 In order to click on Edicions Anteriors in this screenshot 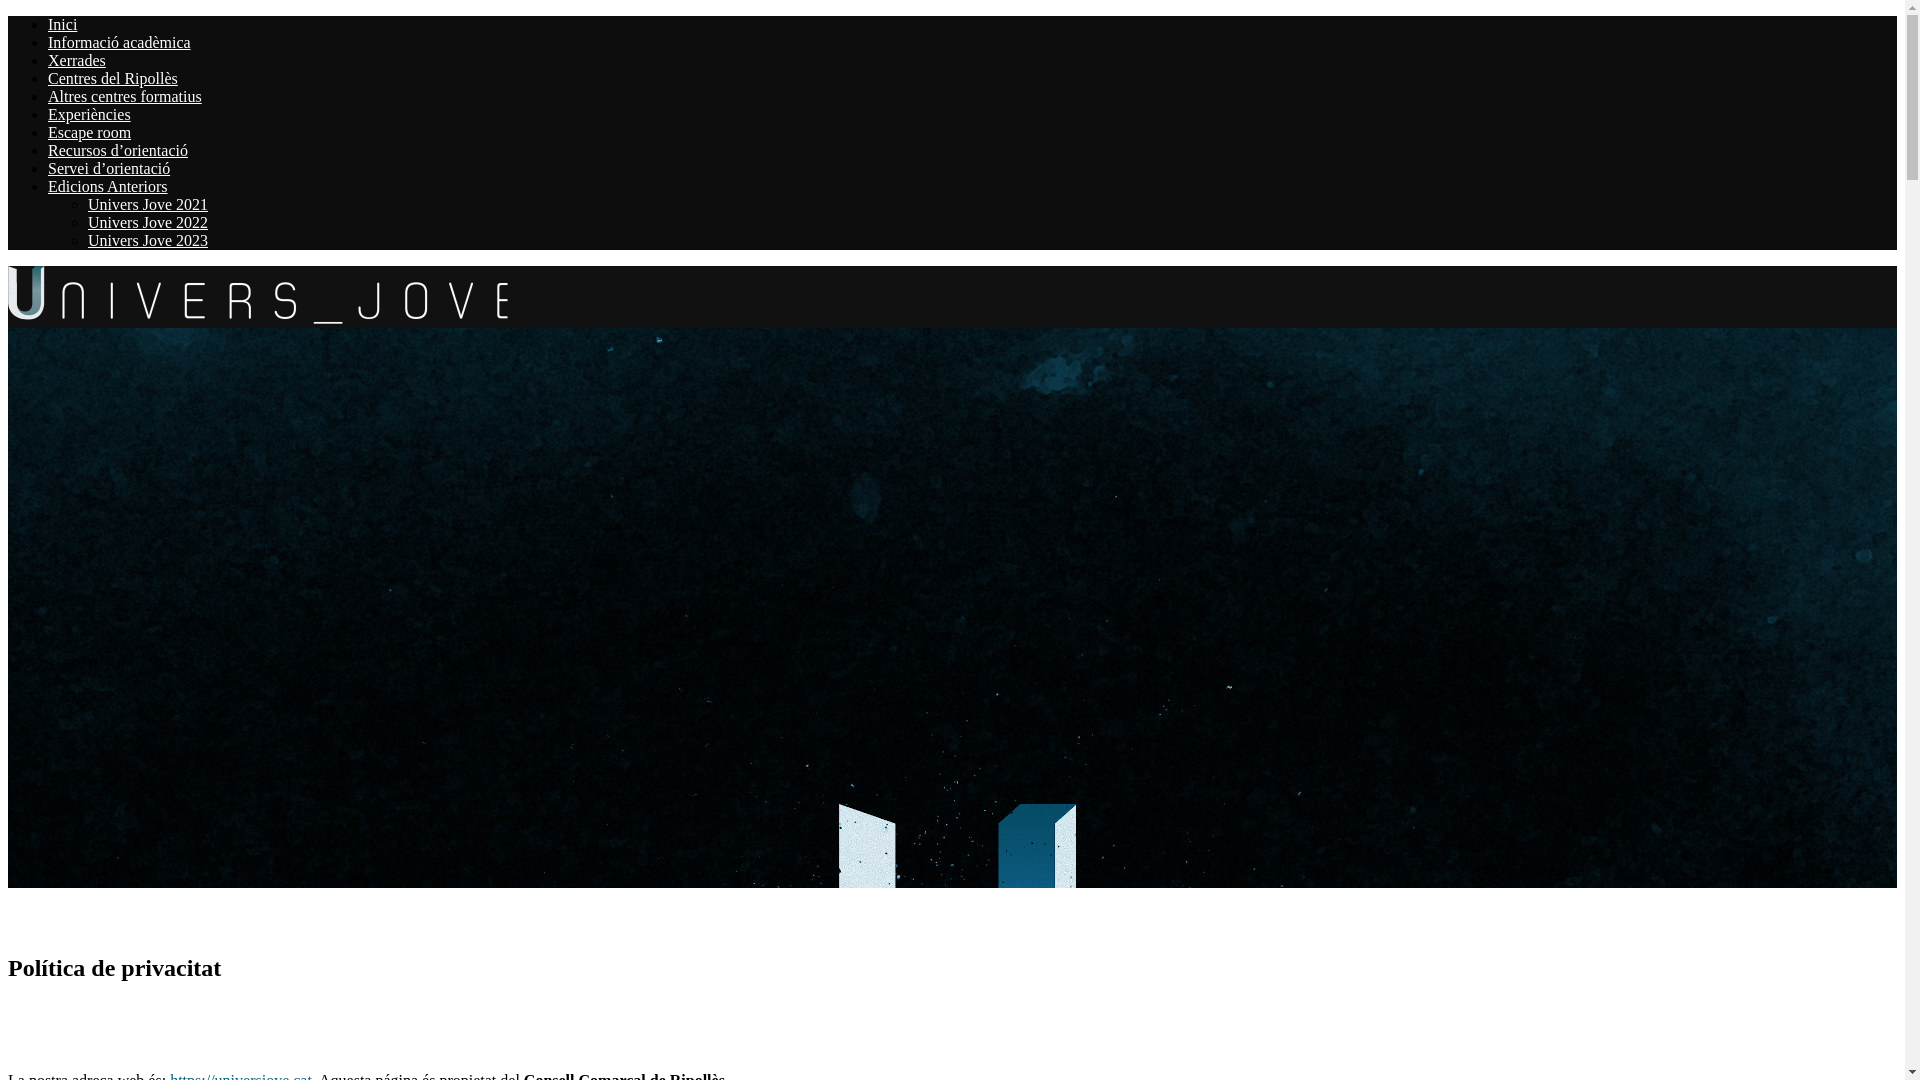, I will do `click(108, 186)`.